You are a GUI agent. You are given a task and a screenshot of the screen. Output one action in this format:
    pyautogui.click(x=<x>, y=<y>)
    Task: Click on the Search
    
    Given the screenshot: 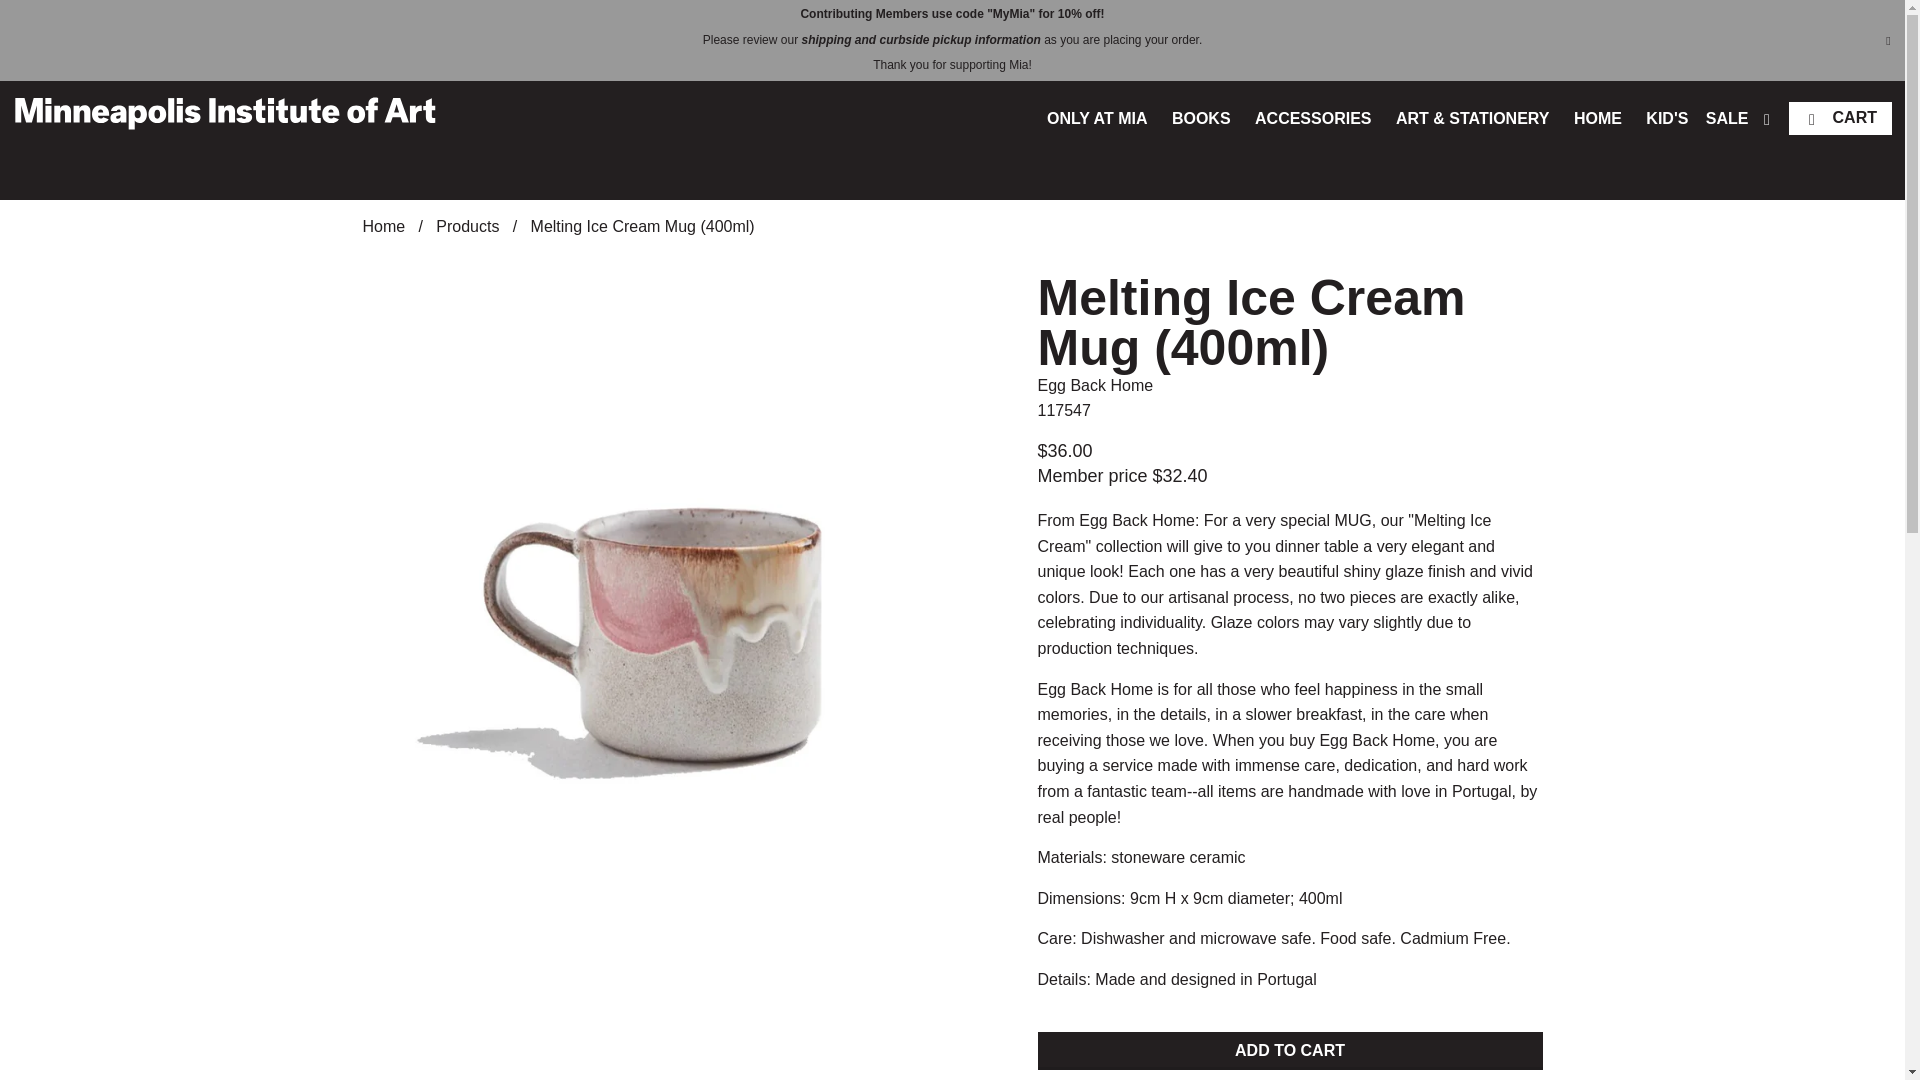 What is the action you would take?
    pyautogui.click(x=1768, y=122)
    